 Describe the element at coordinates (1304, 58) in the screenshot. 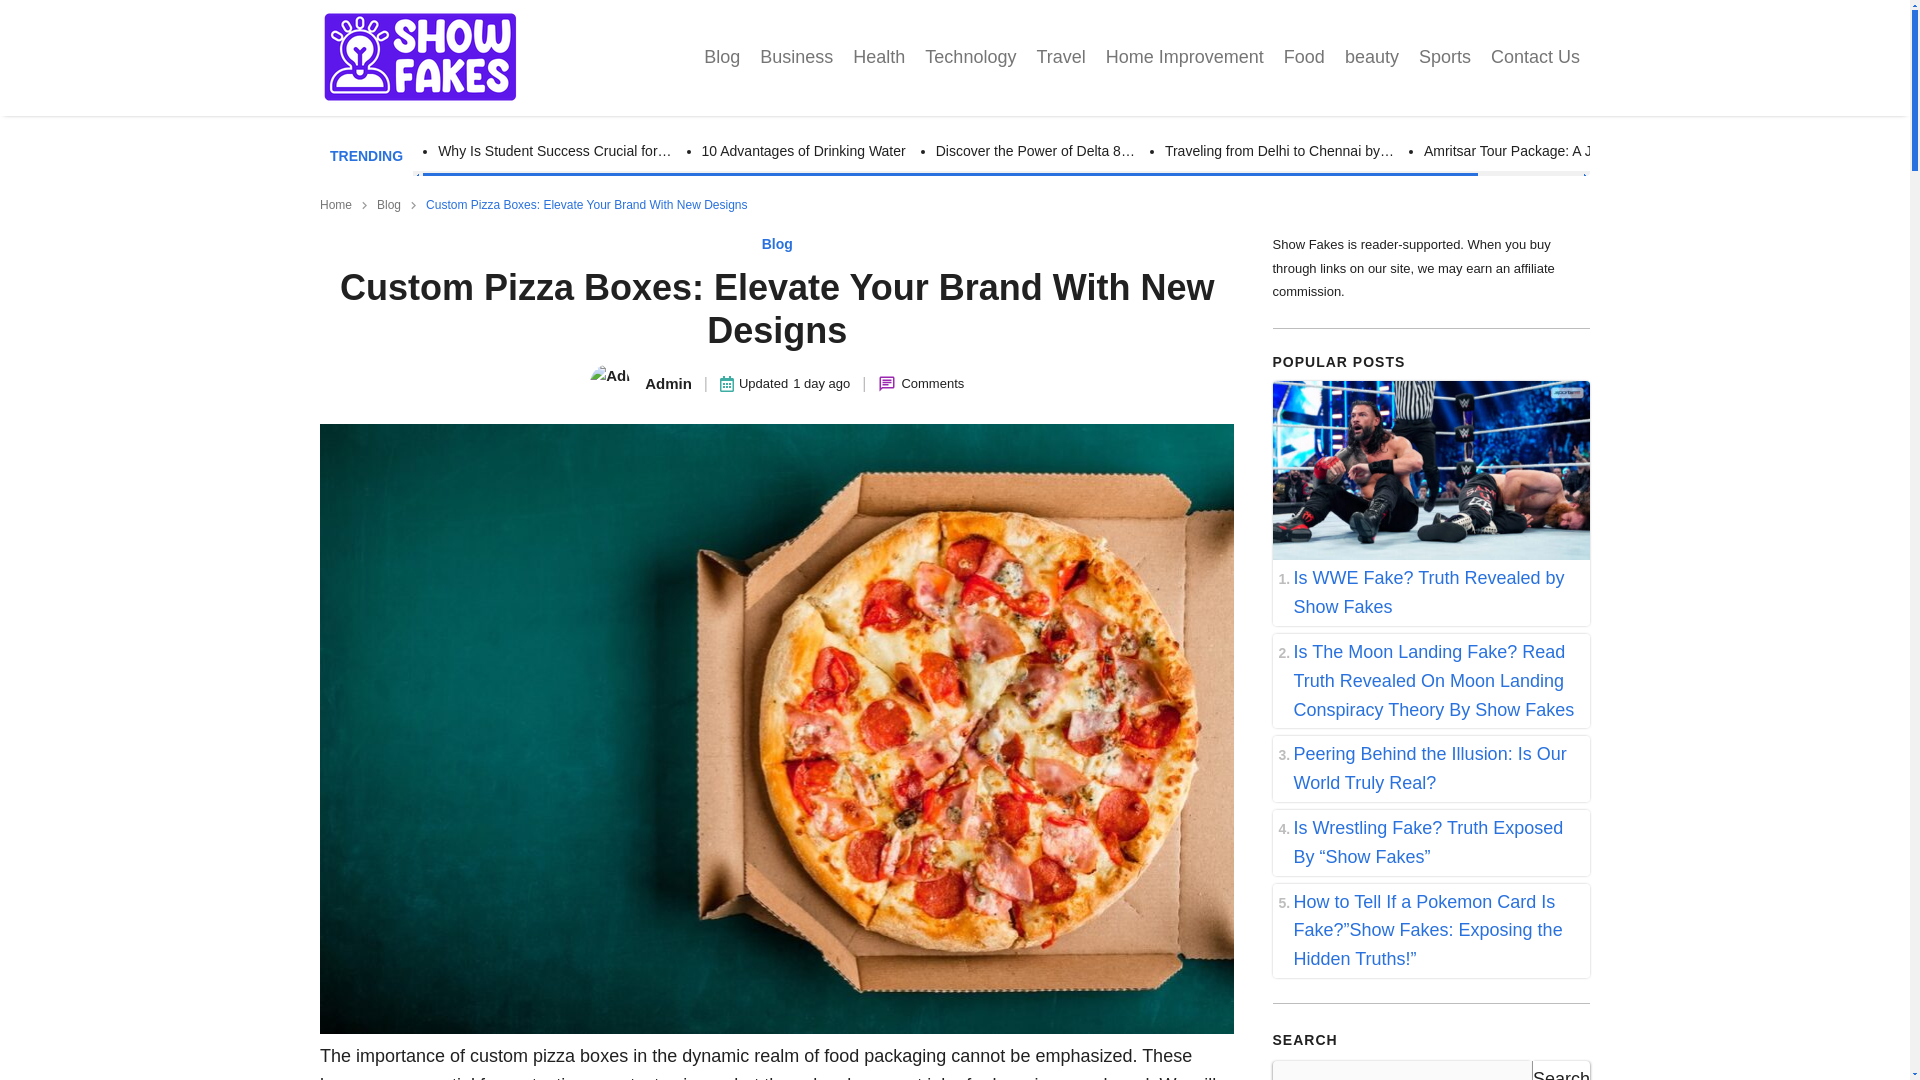

I see `Food` at that location.